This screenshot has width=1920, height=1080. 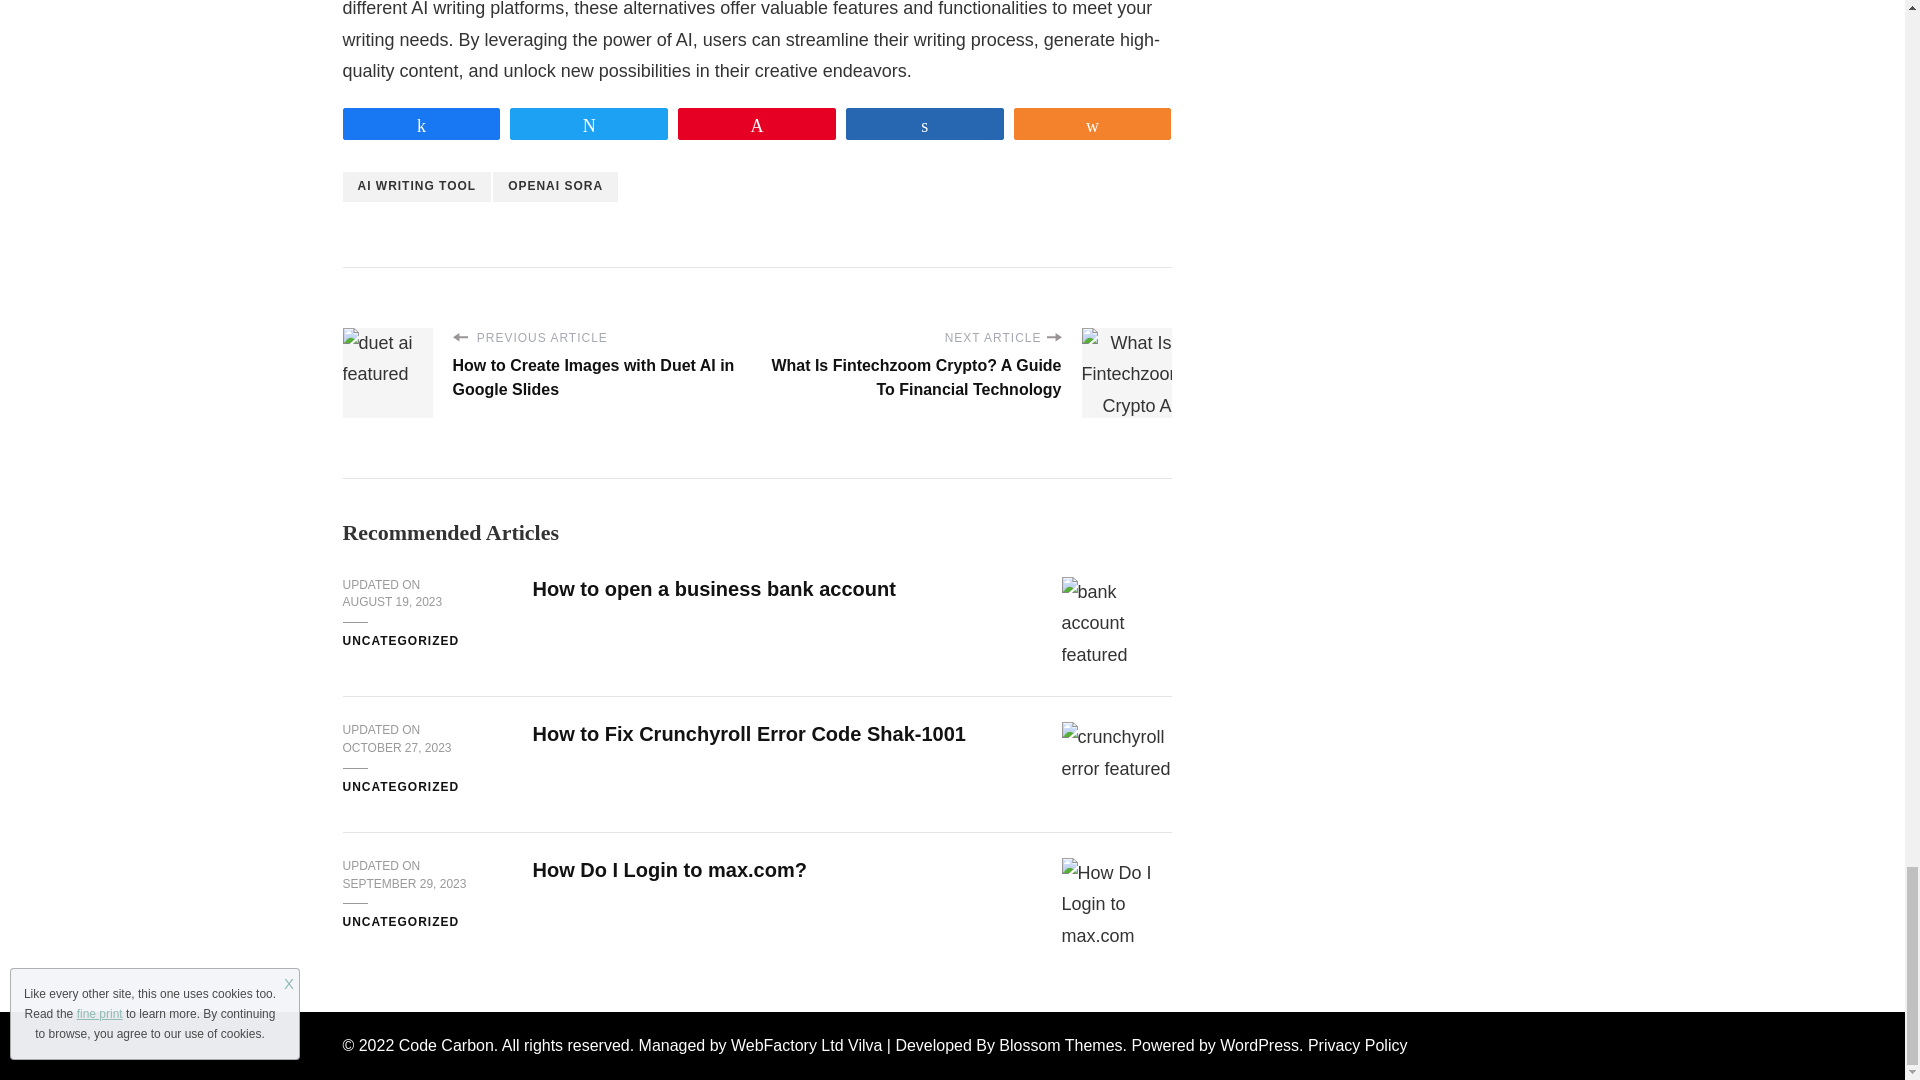 I want to click on SEPTEMBER 29, 2023, so click(x=404, y=884).